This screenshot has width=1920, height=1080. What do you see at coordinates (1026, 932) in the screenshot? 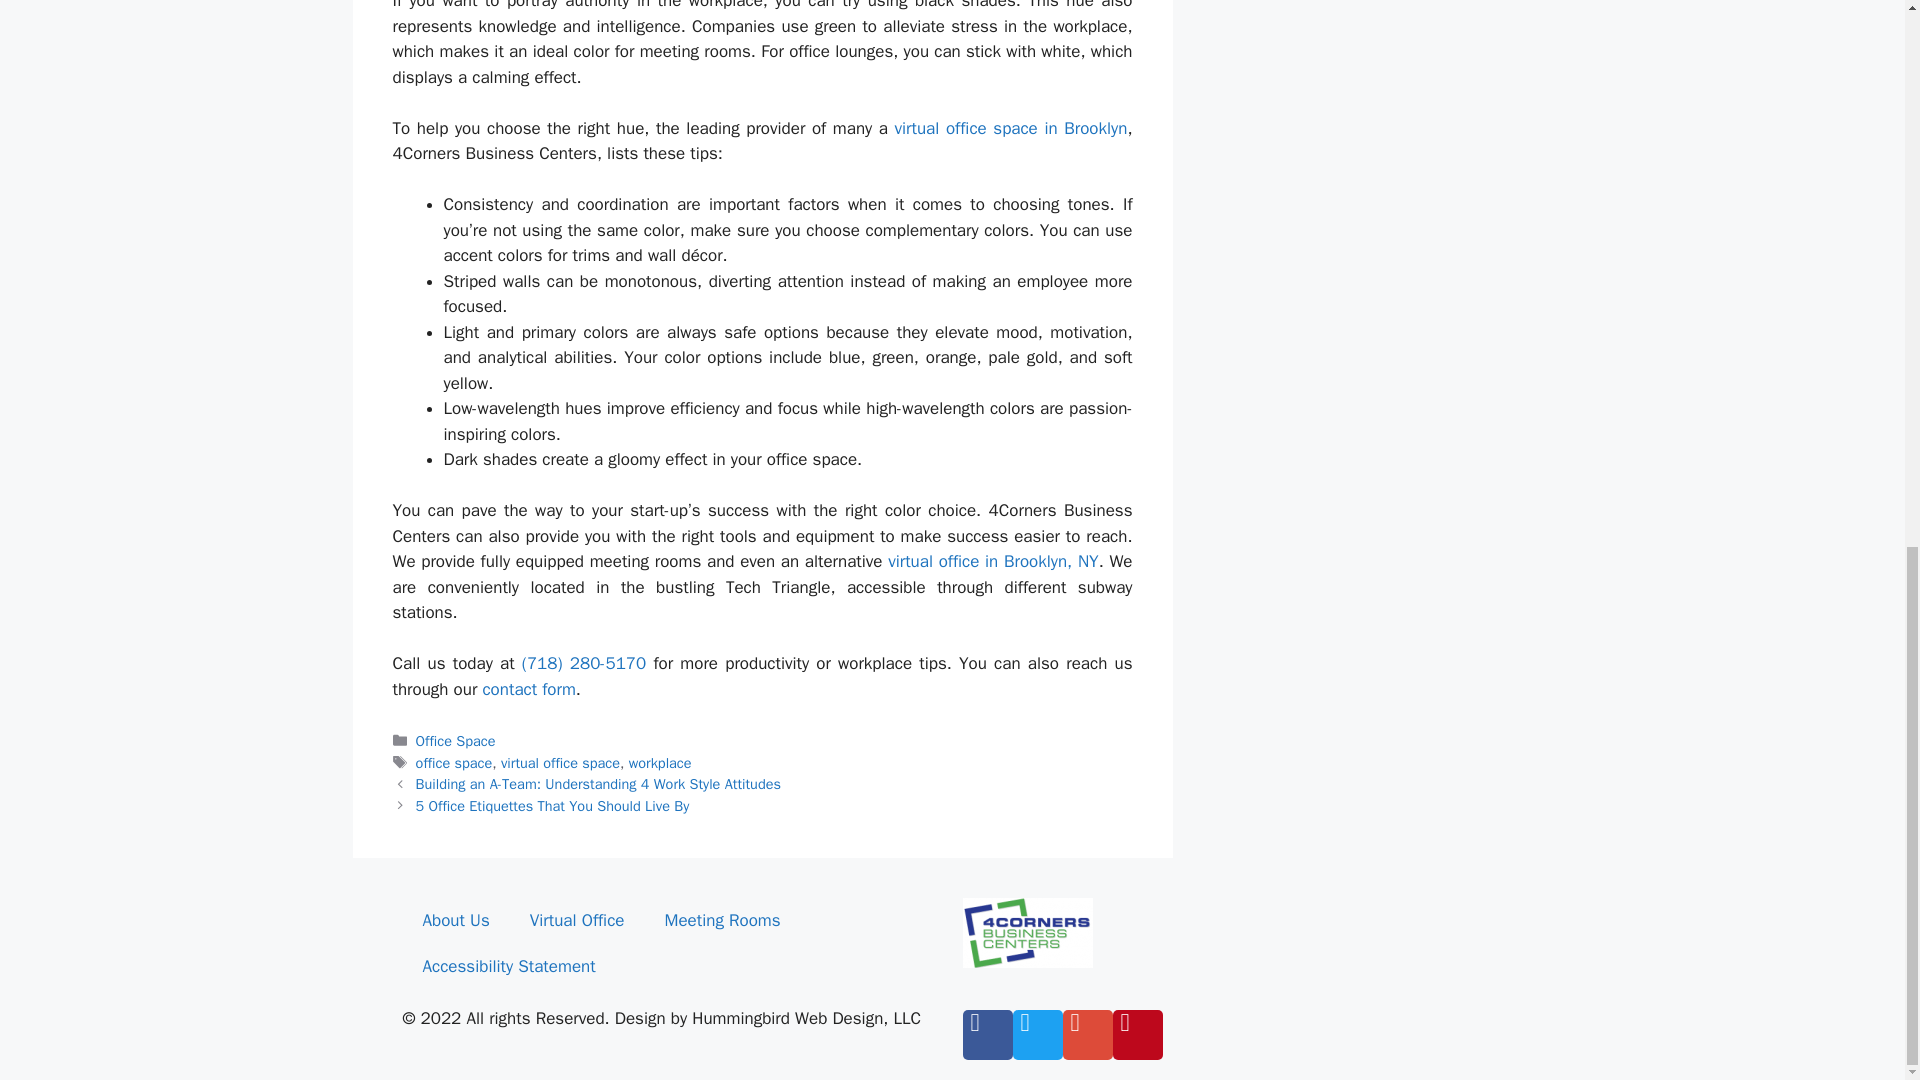
I see `cropped-4-corners-business-center.png` at bounding box center [1026, 932].